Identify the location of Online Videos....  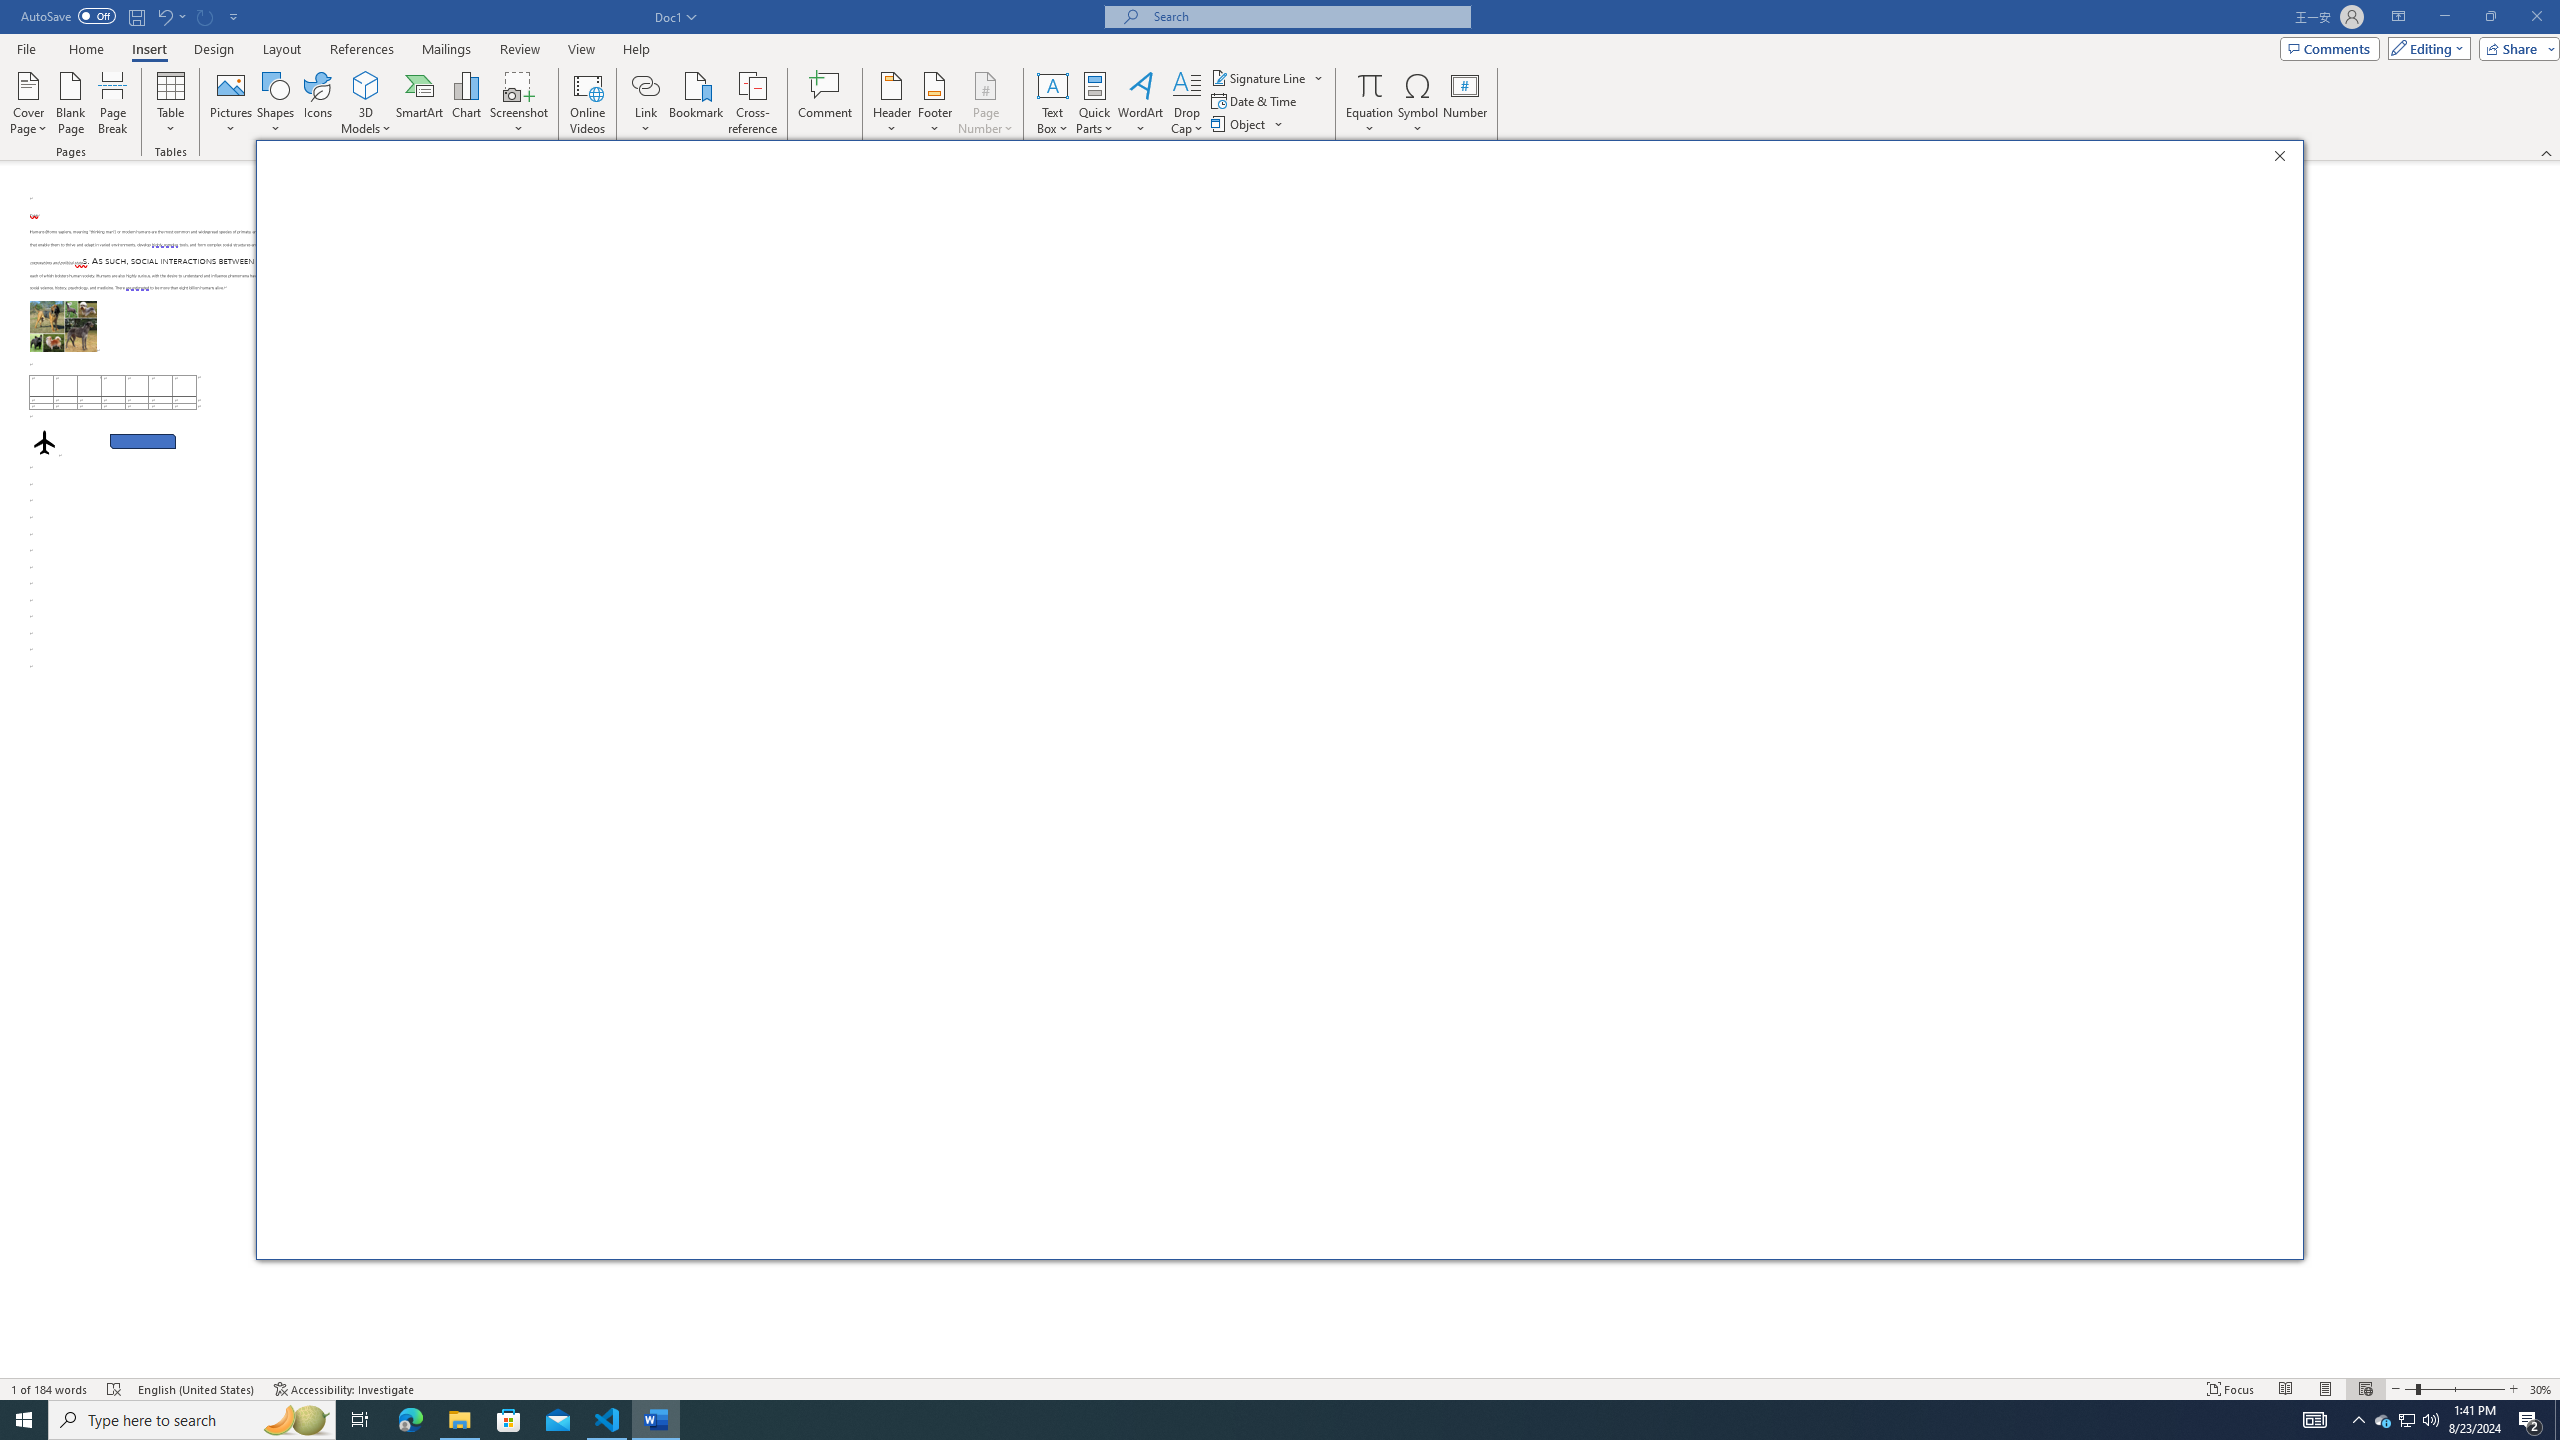
(587, 103).